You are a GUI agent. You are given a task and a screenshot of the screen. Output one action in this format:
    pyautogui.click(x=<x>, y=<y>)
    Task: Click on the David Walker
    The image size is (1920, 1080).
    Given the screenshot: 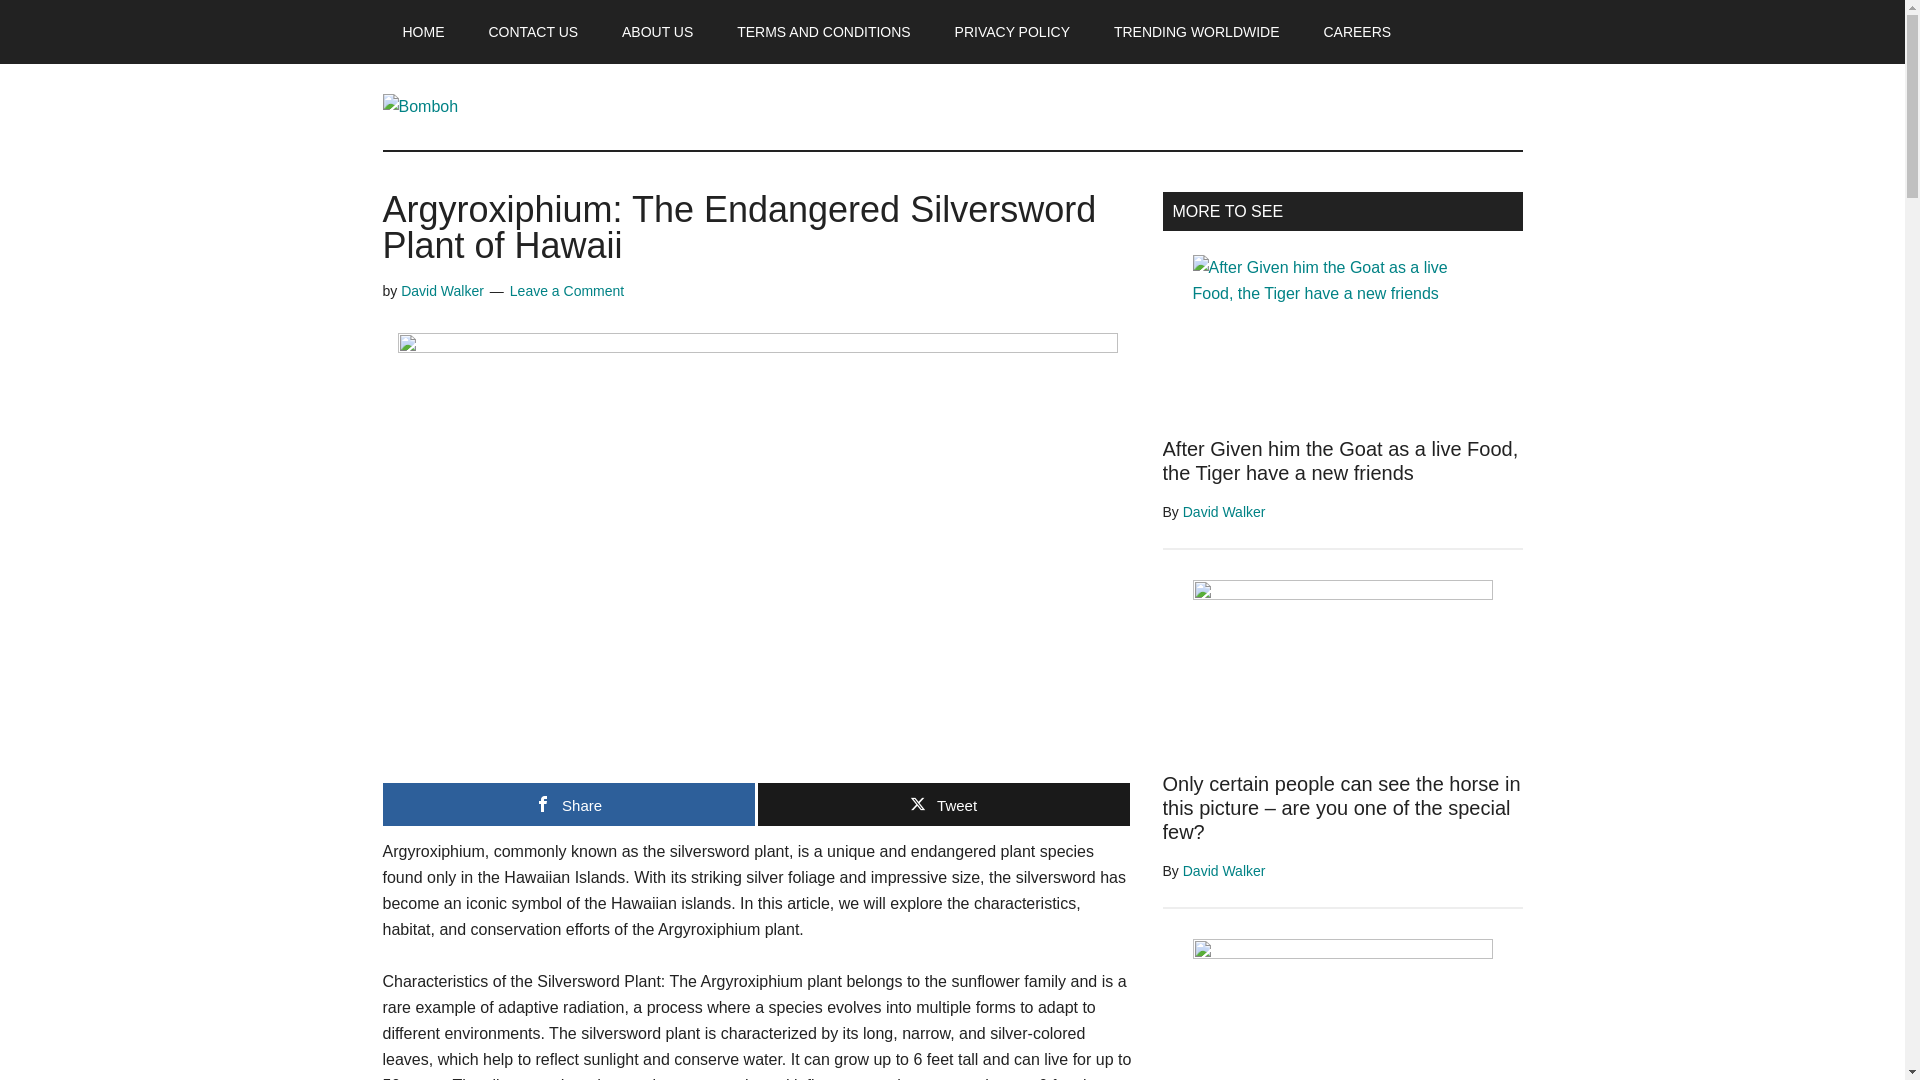 What is the action you would take?
    pyautogui.click(x=1224, y=512)
    